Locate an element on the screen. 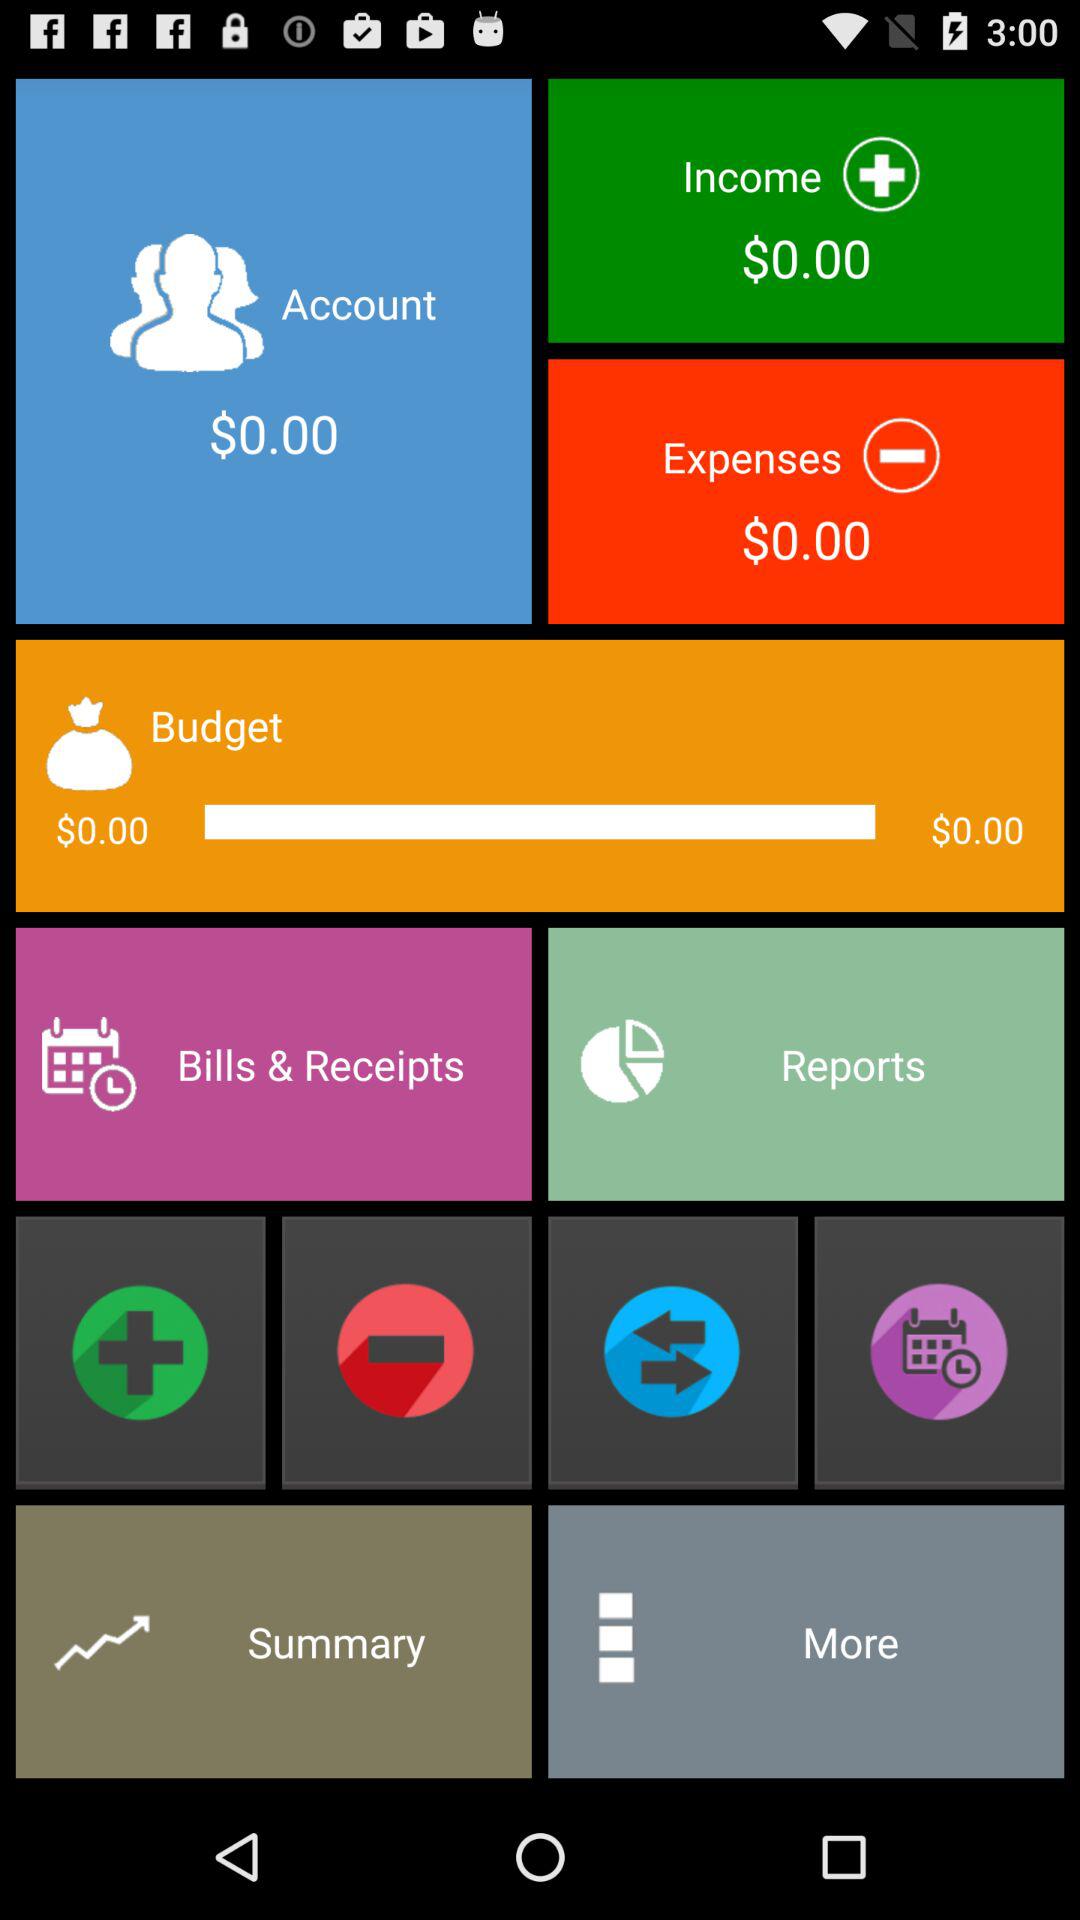  choose the summary is located at coordinates (273, 1642).